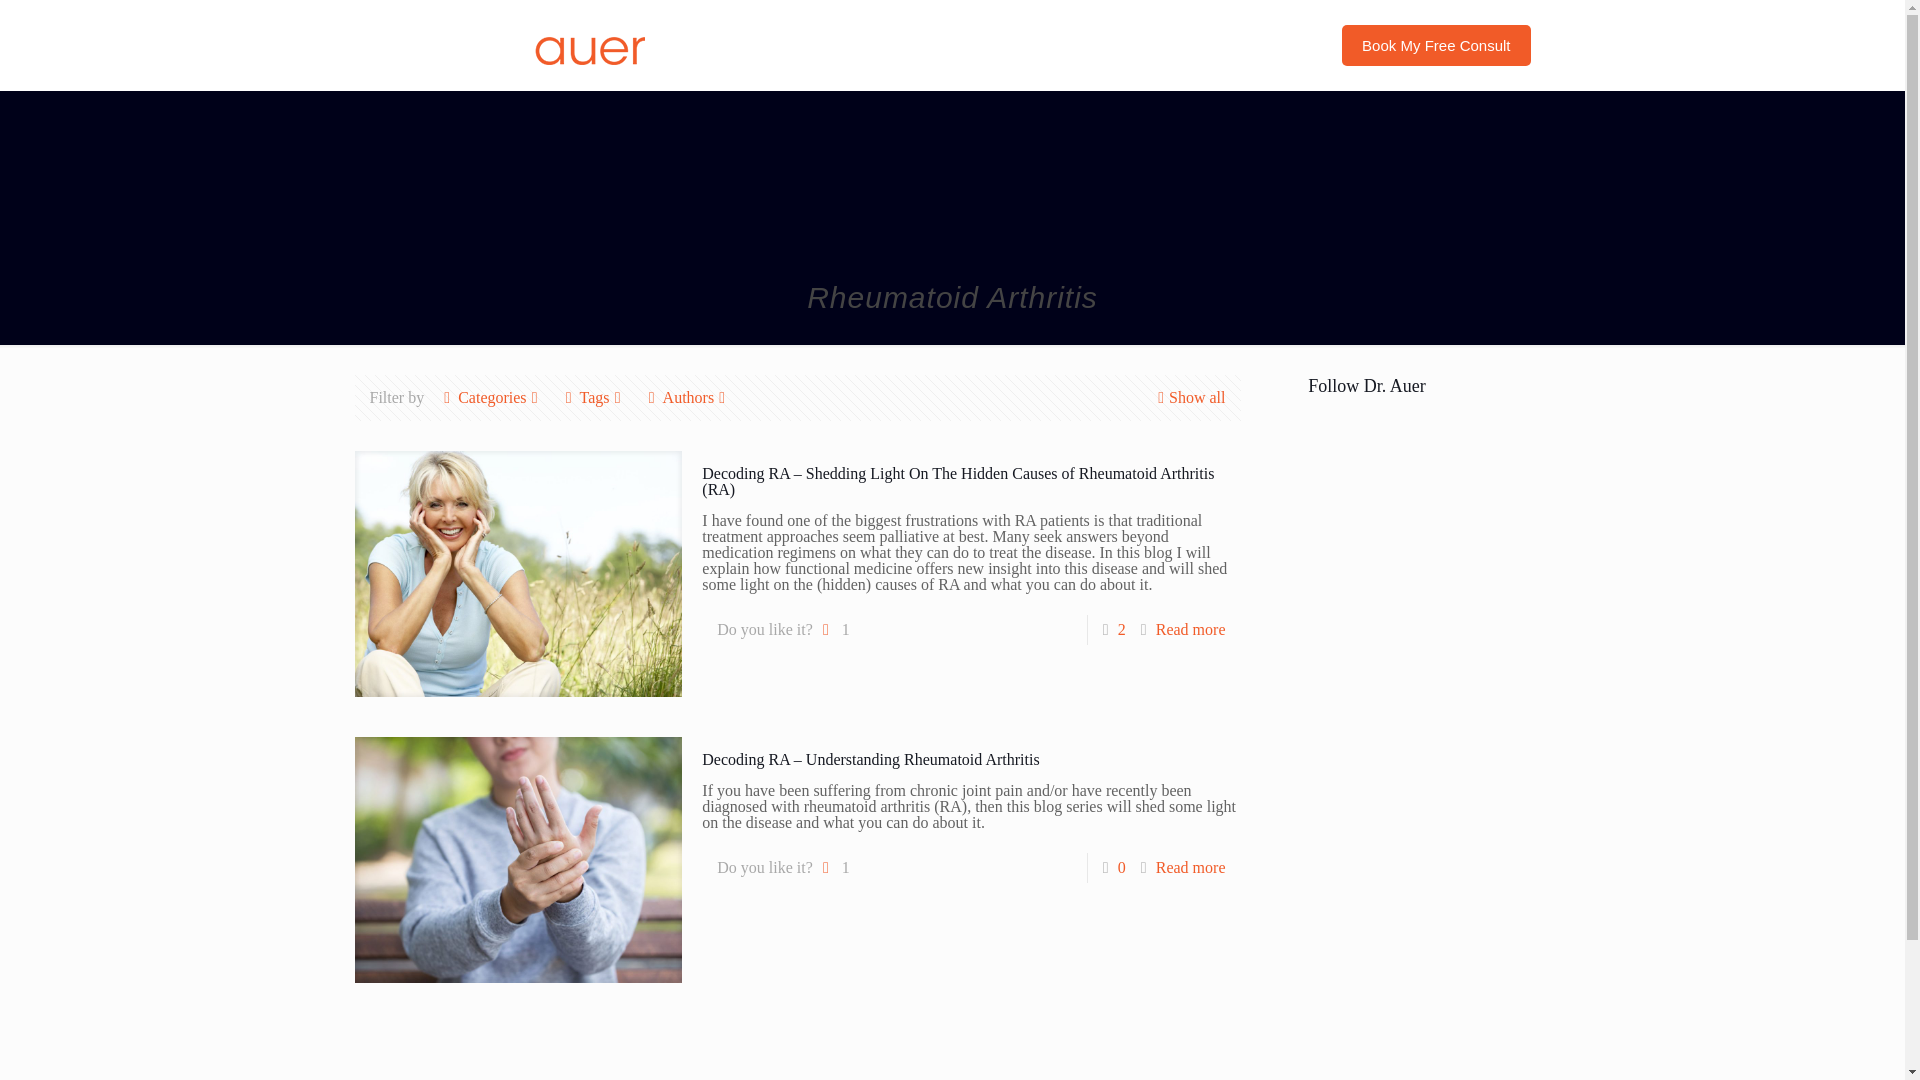  I want to click on Authors, so click(688, 397).